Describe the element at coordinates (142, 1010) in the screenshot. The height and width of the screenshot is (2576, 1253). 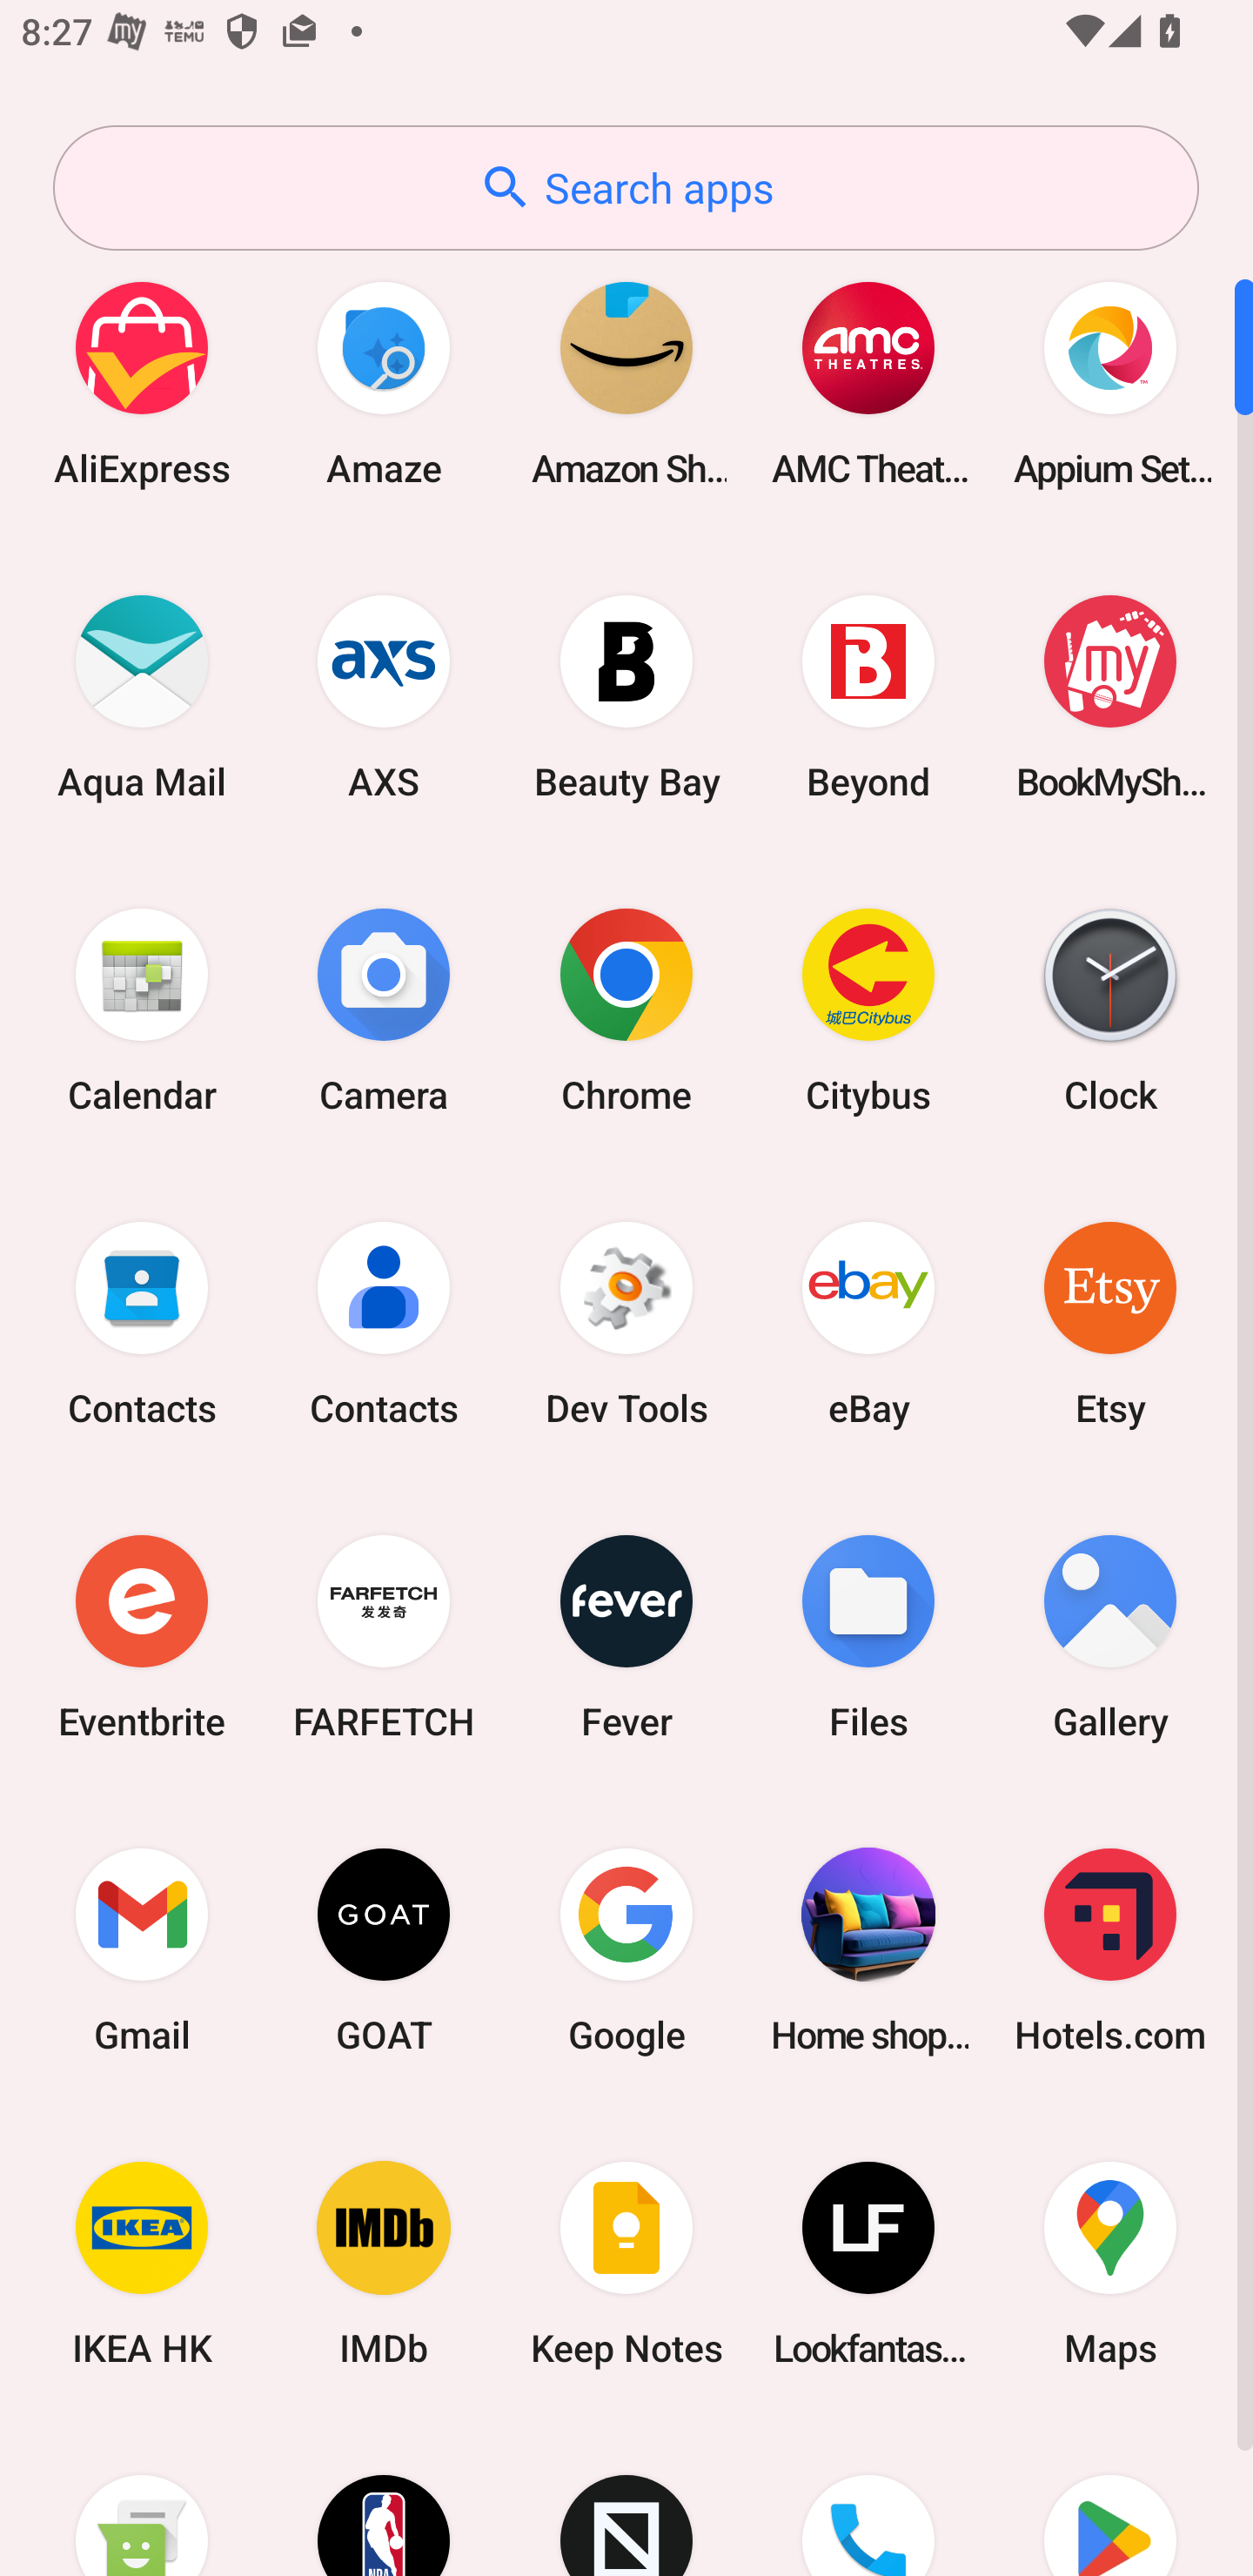
I see `Calendar` at that location.